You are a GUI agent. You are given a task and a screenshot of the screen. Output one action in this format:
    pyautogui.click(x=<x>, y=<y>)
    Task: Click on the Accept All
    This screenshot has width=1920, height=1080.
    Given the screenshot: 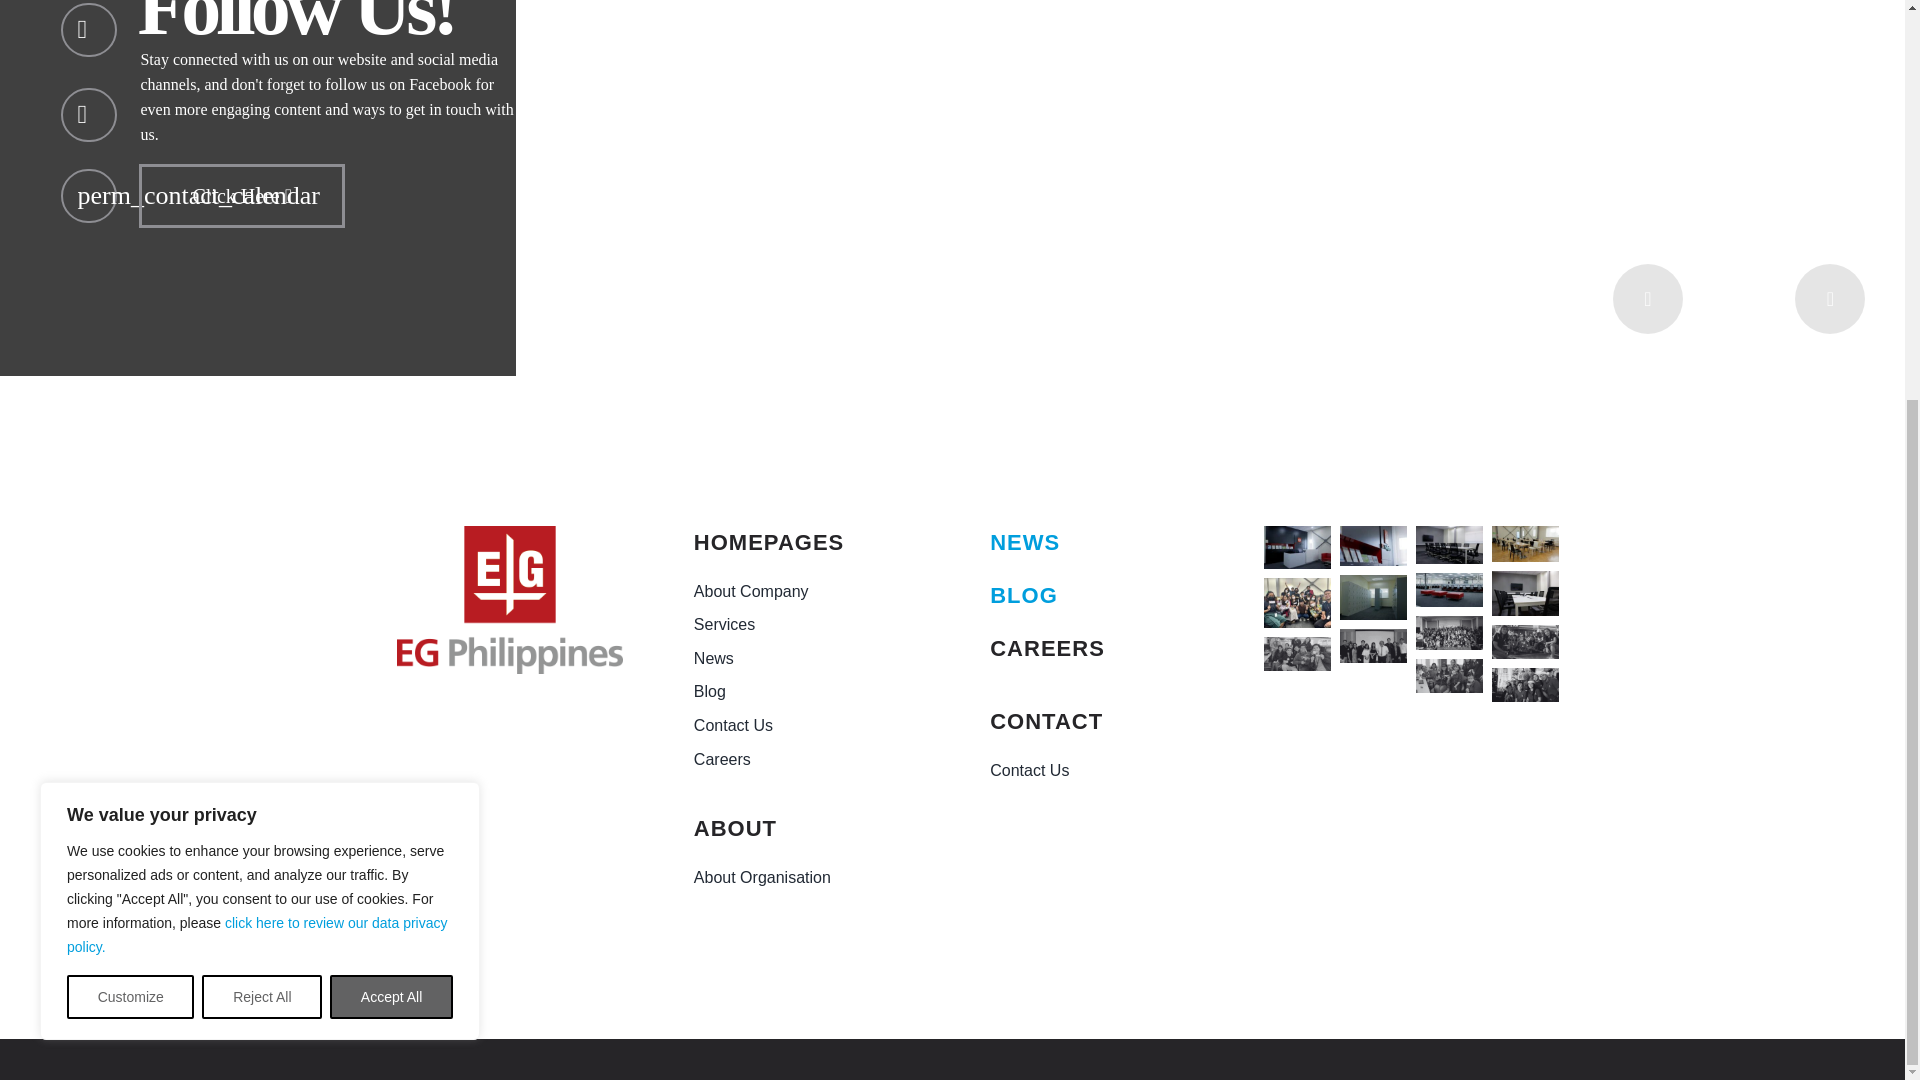 What is the action you would take?
    pyautogui.click(x=392, y=373)
    